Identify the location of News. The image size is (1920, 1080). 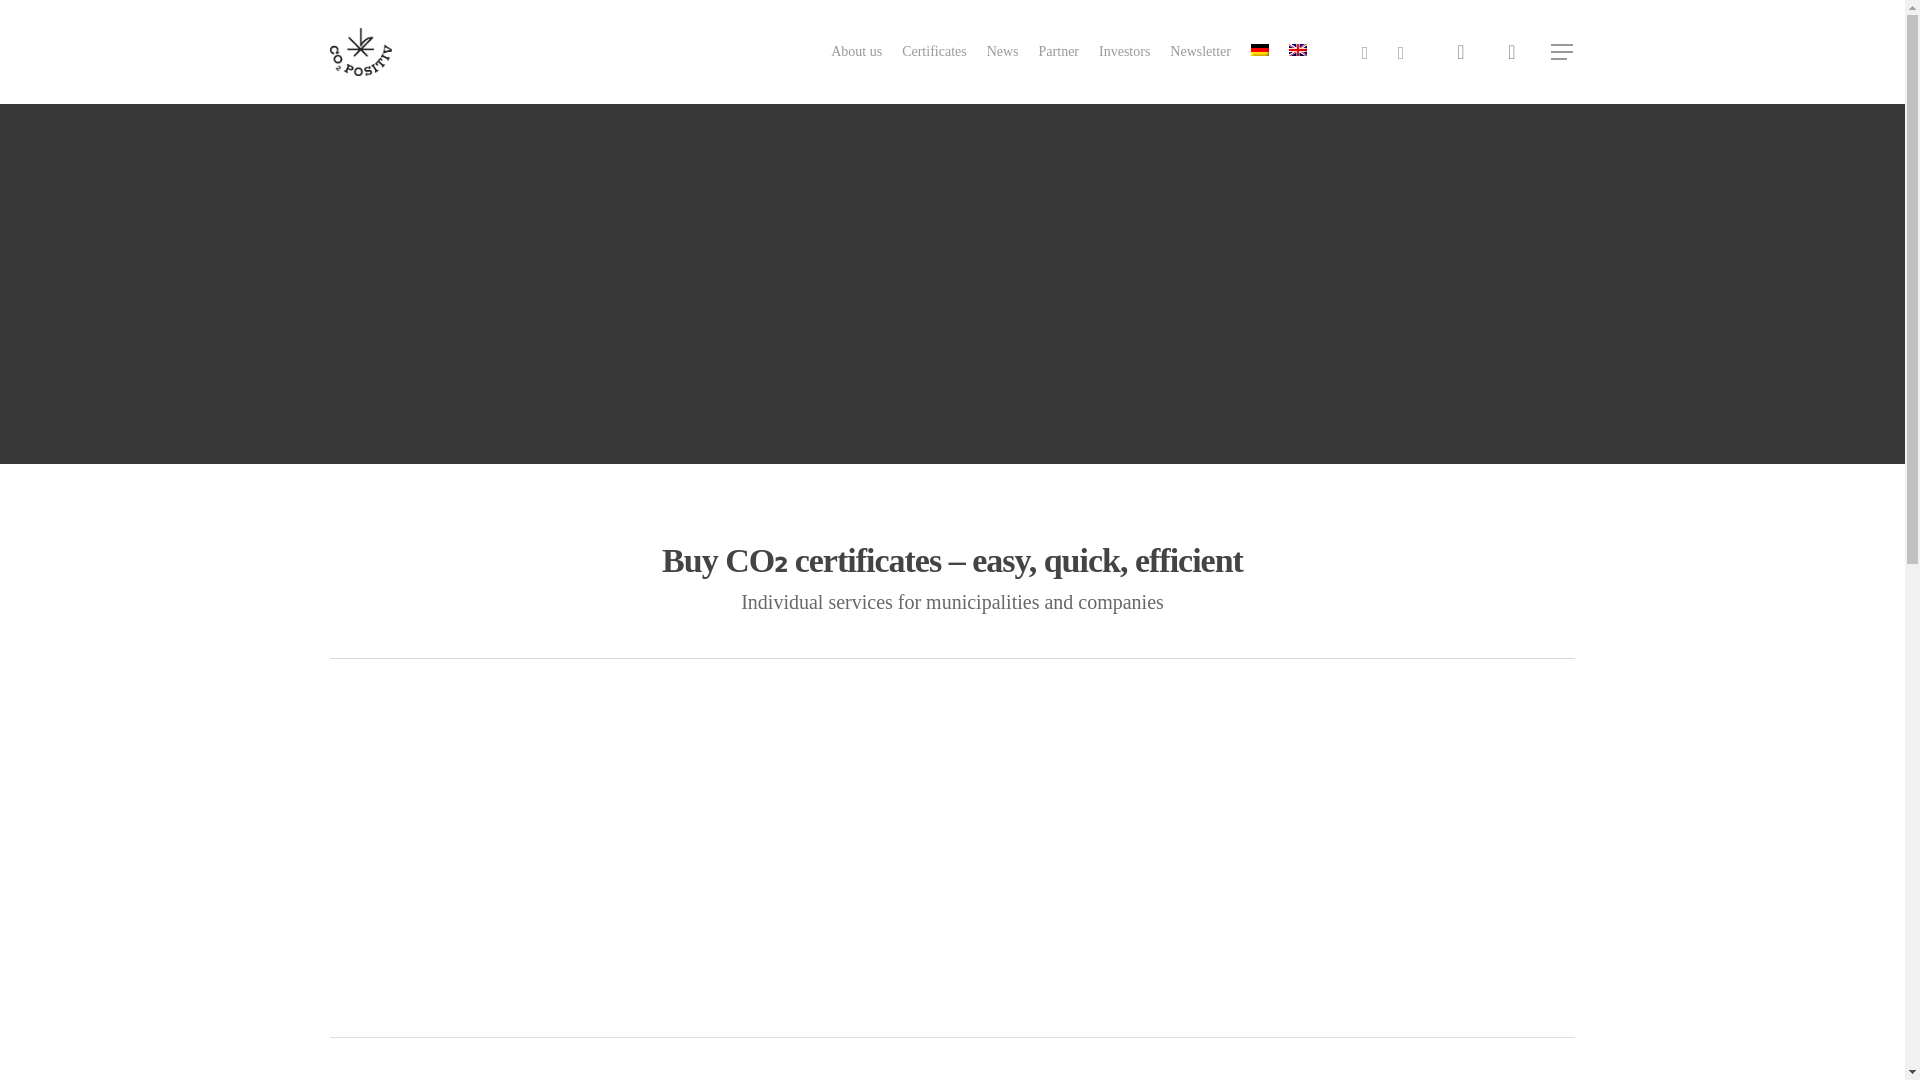
(1002, 52).